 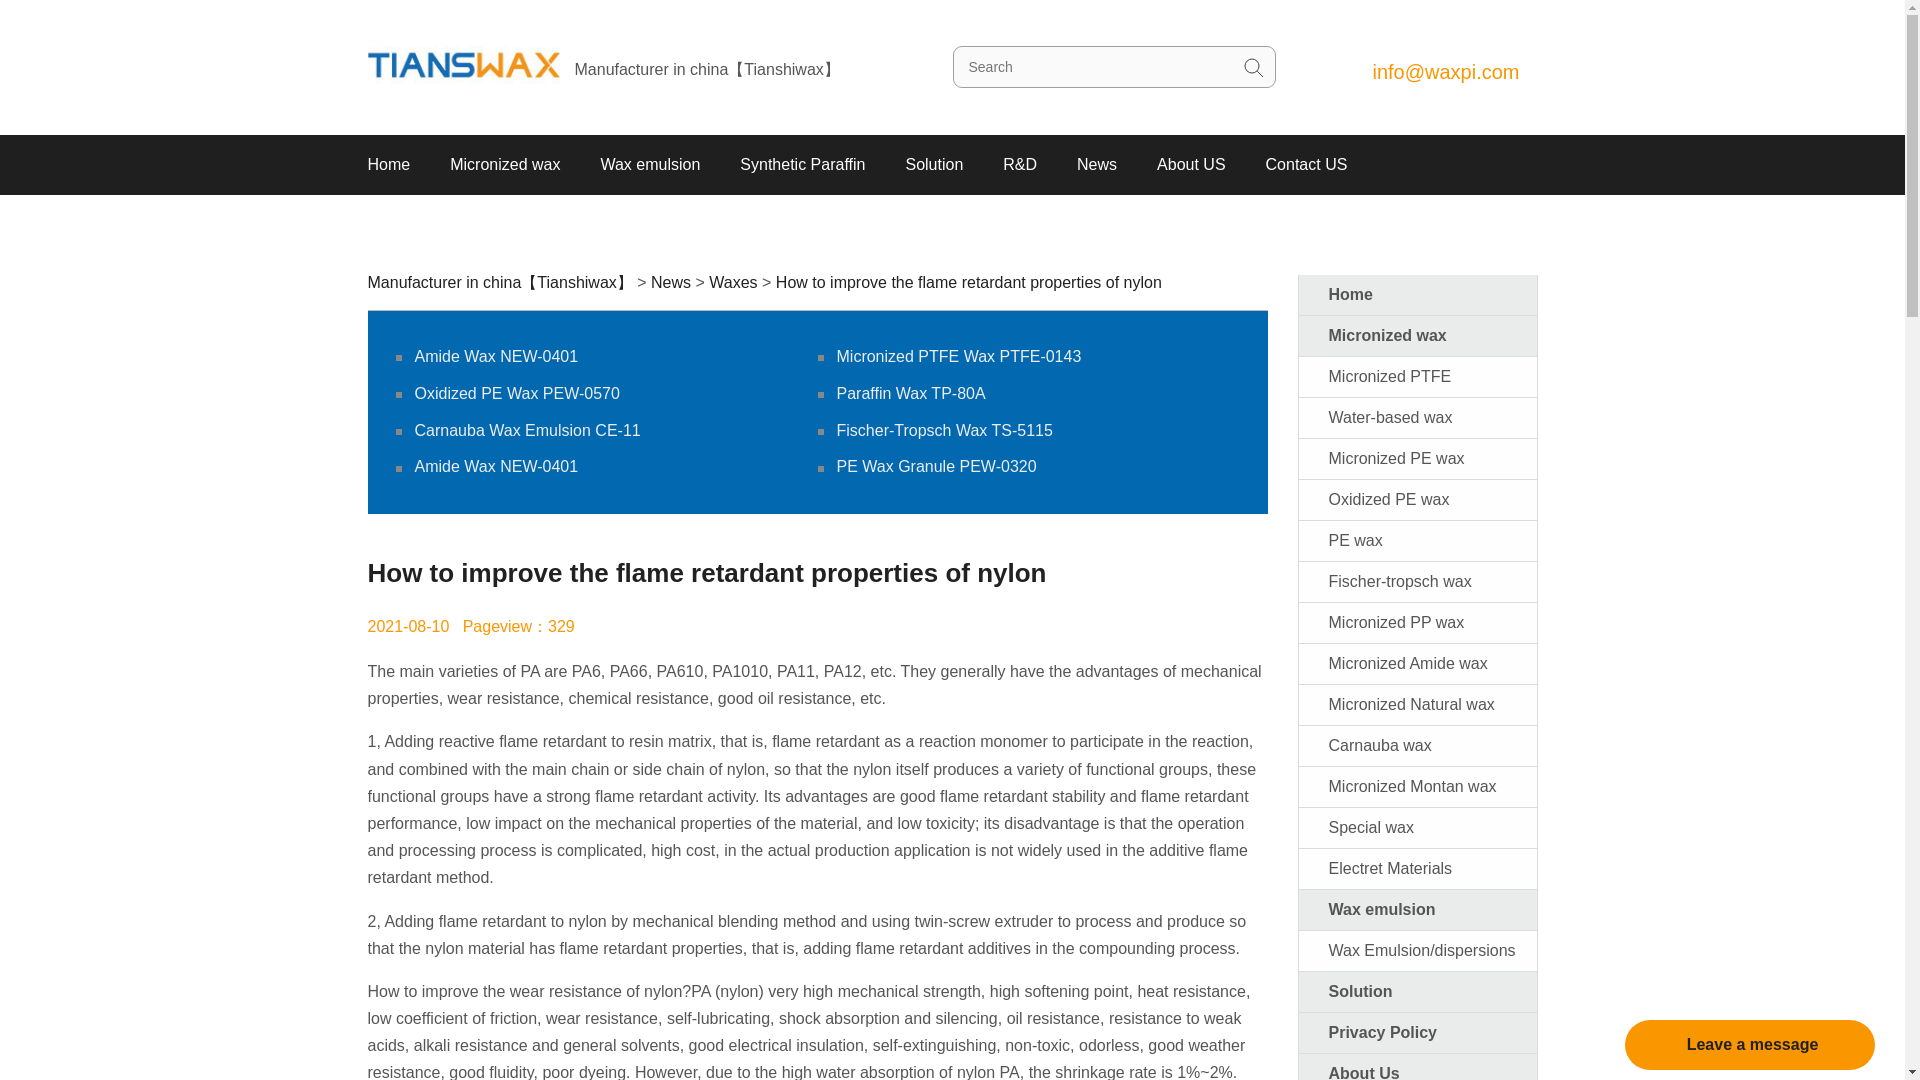 I want to click on Synthetic Paraffin, so click(x=802, y=165).